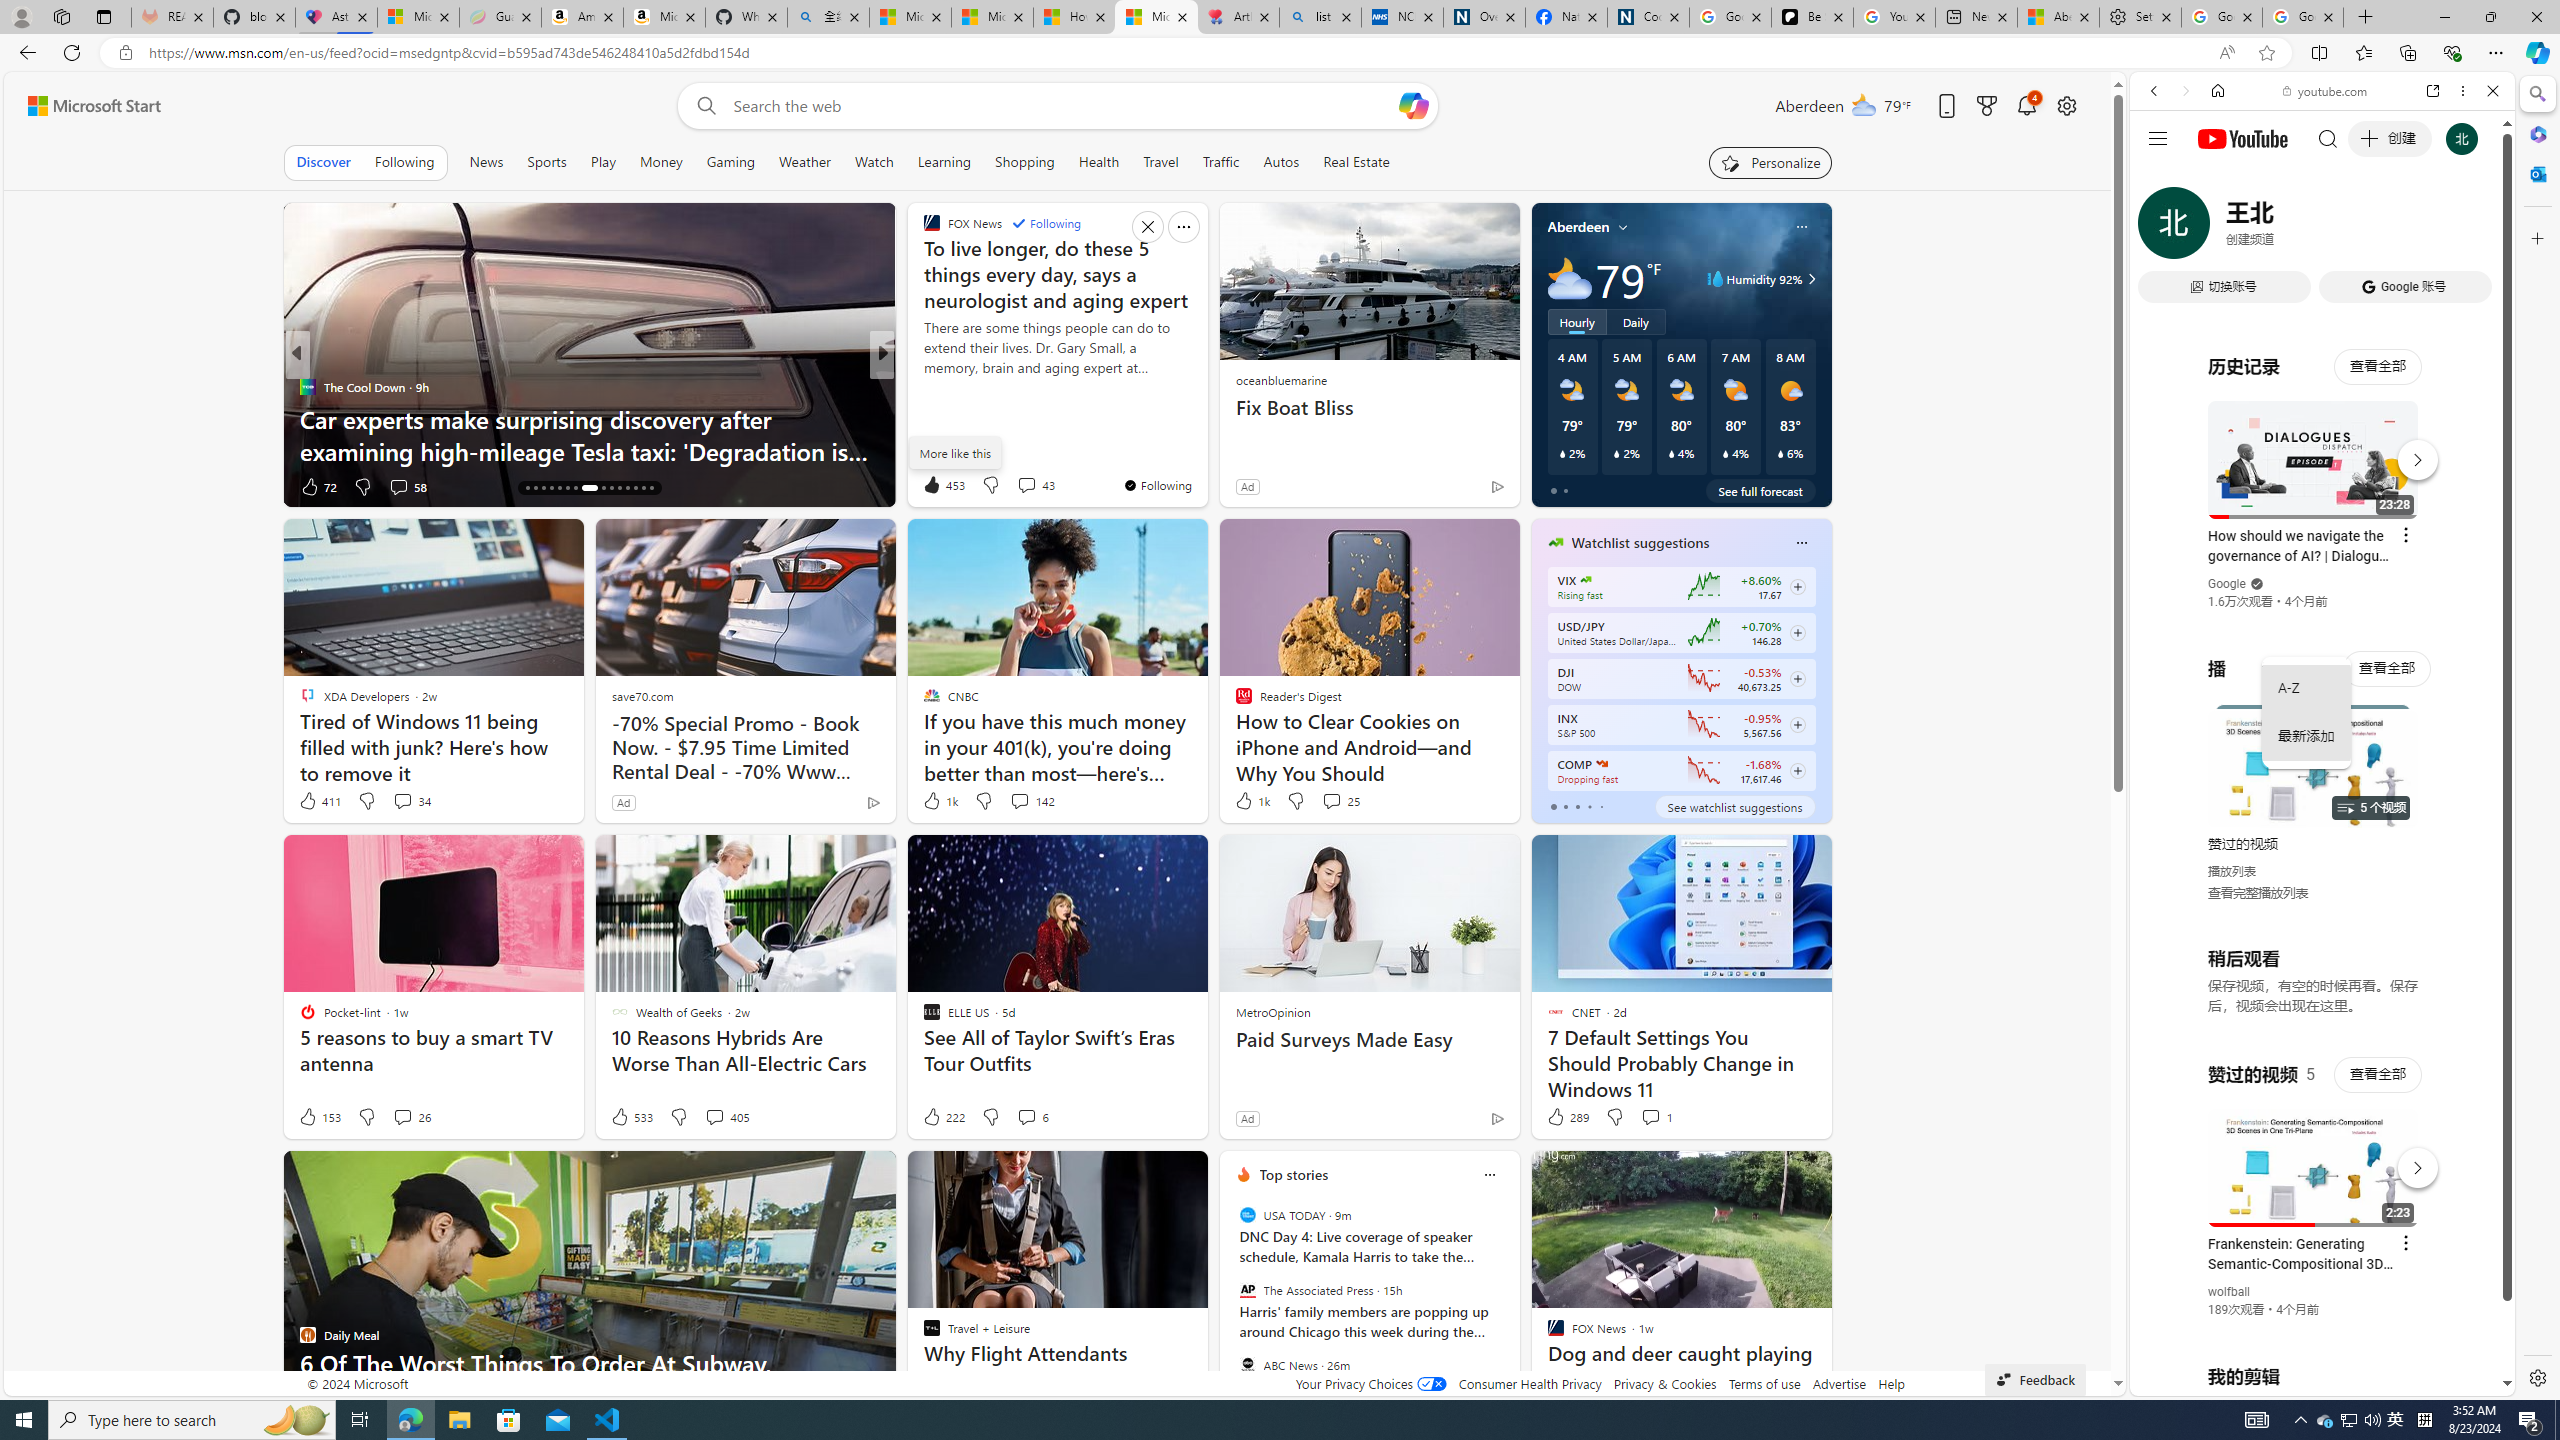 The height and width of the screenshot is (1440, 2560). I want to click on tab-2, so click(1578, 806).